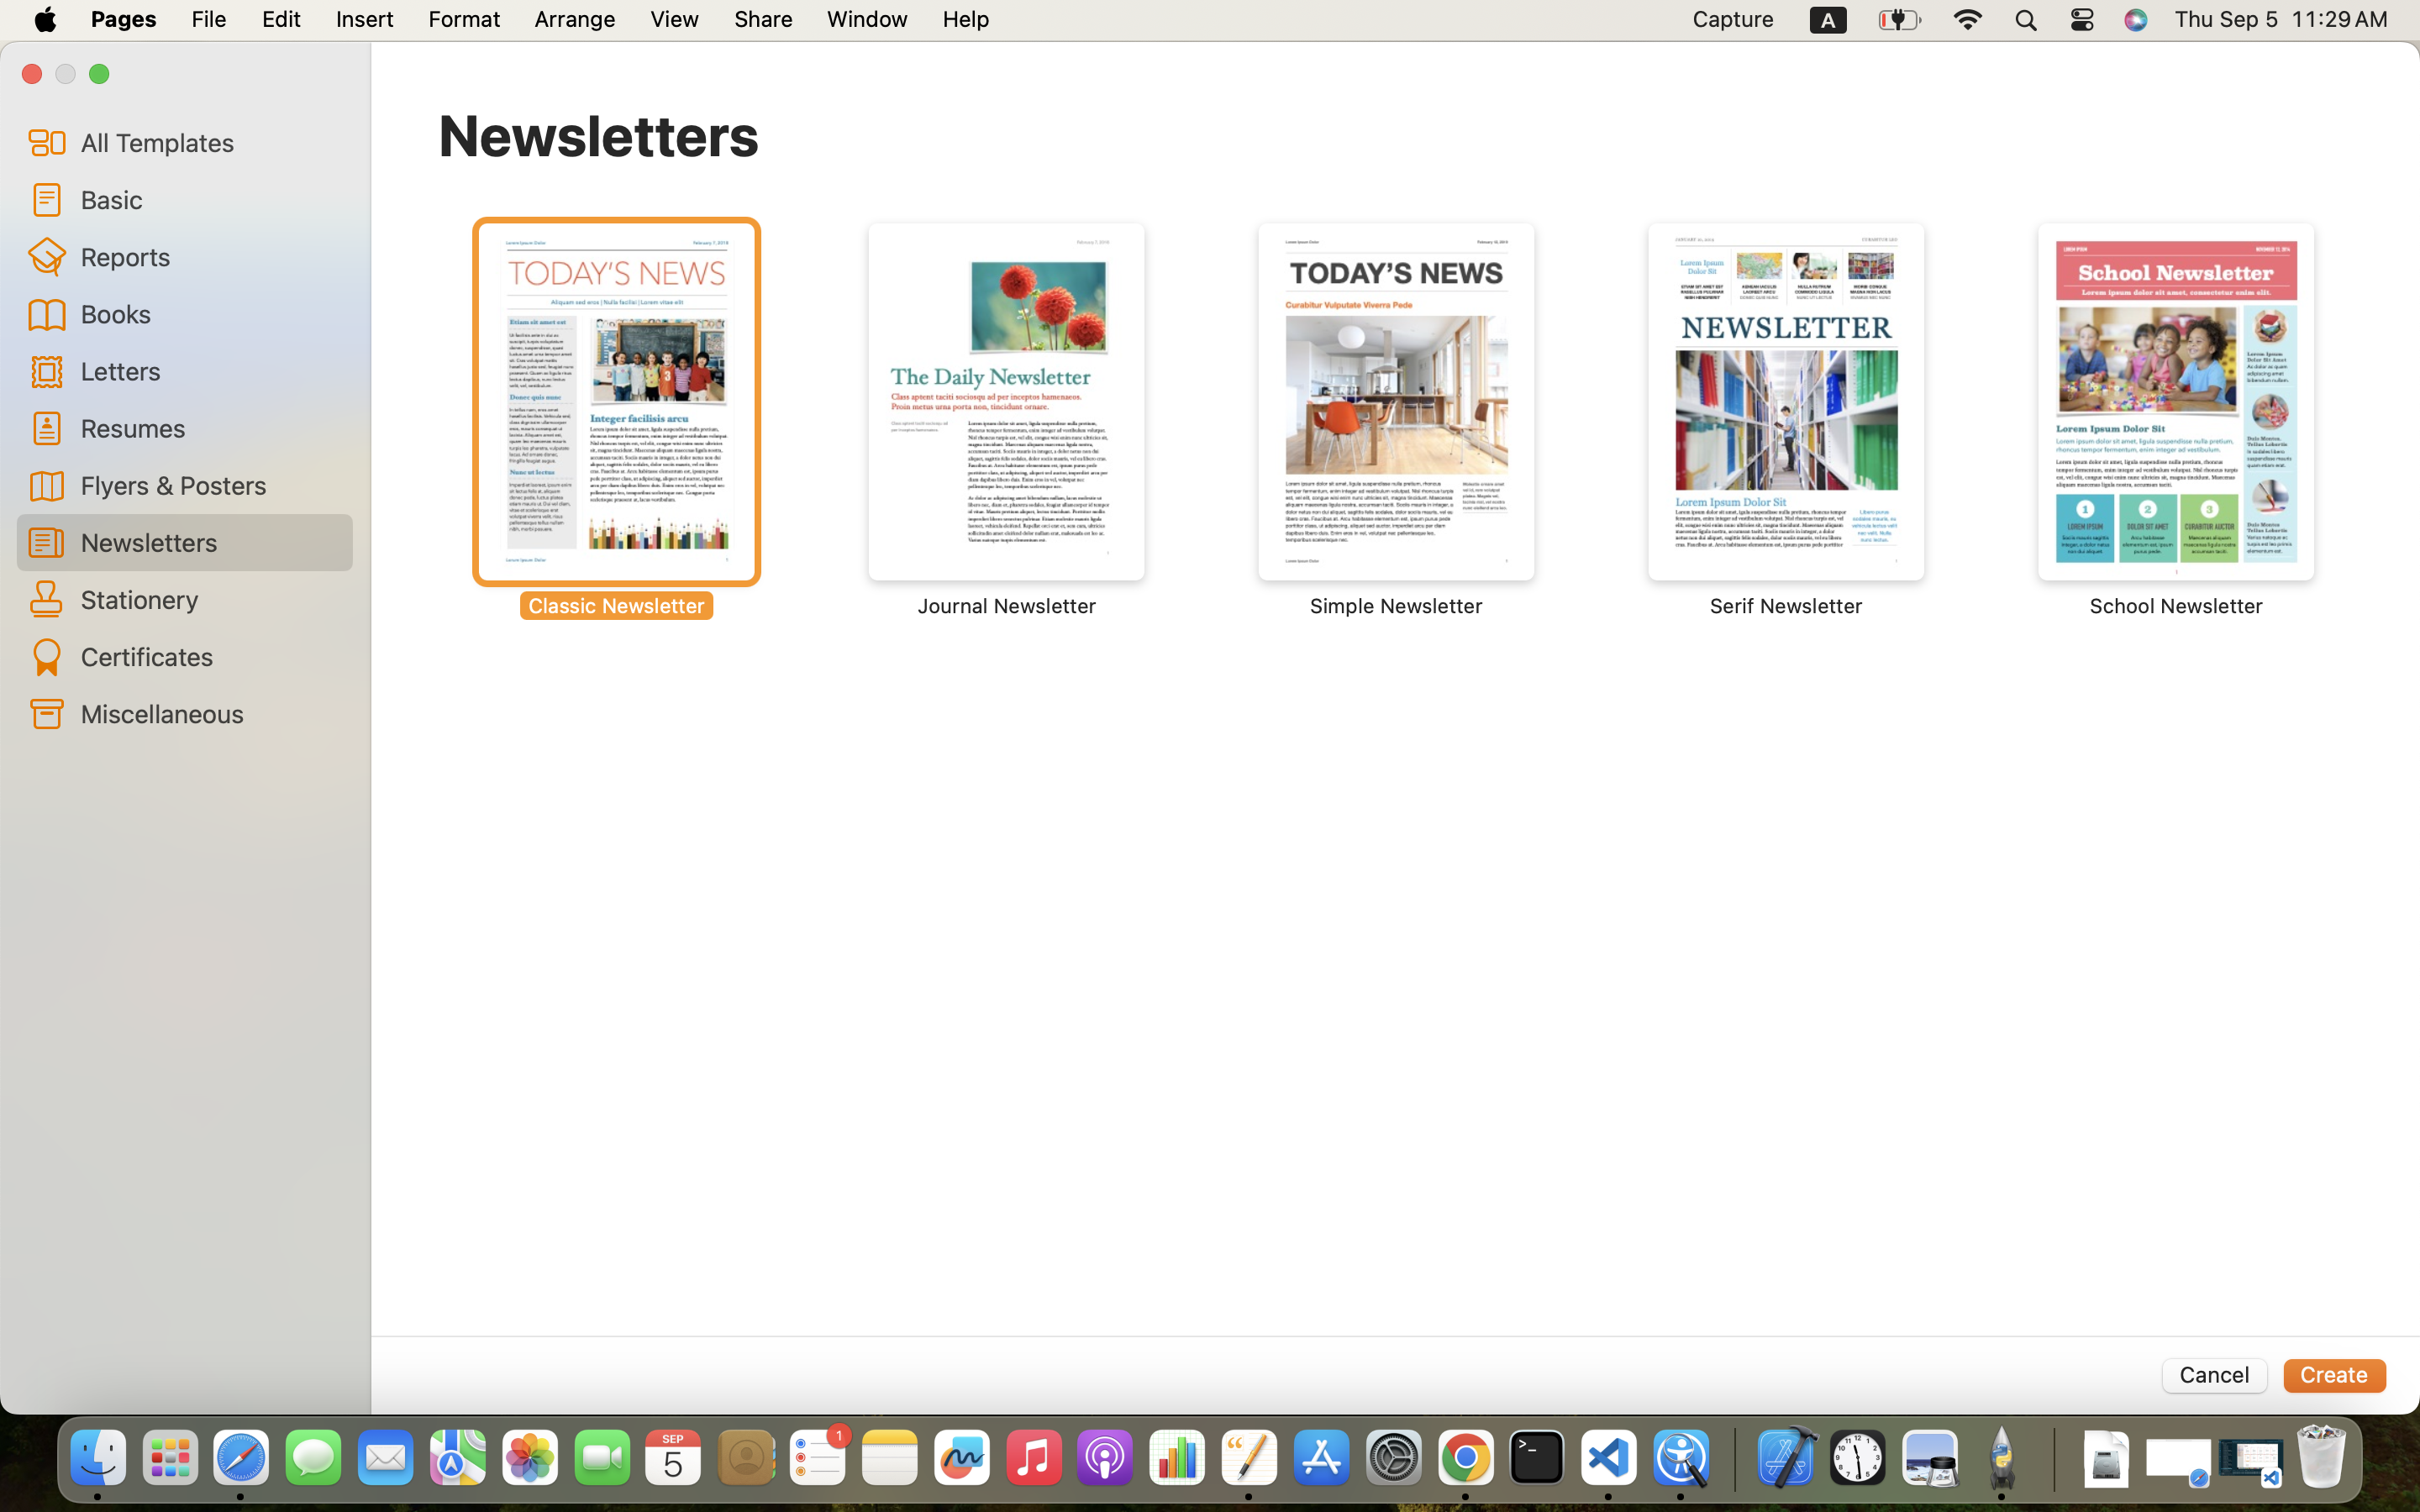 This screenshot has height=1512, width=2420. Describe the element at coordinates (210, 142) in the screenshot. I see `All Templates` at that location.